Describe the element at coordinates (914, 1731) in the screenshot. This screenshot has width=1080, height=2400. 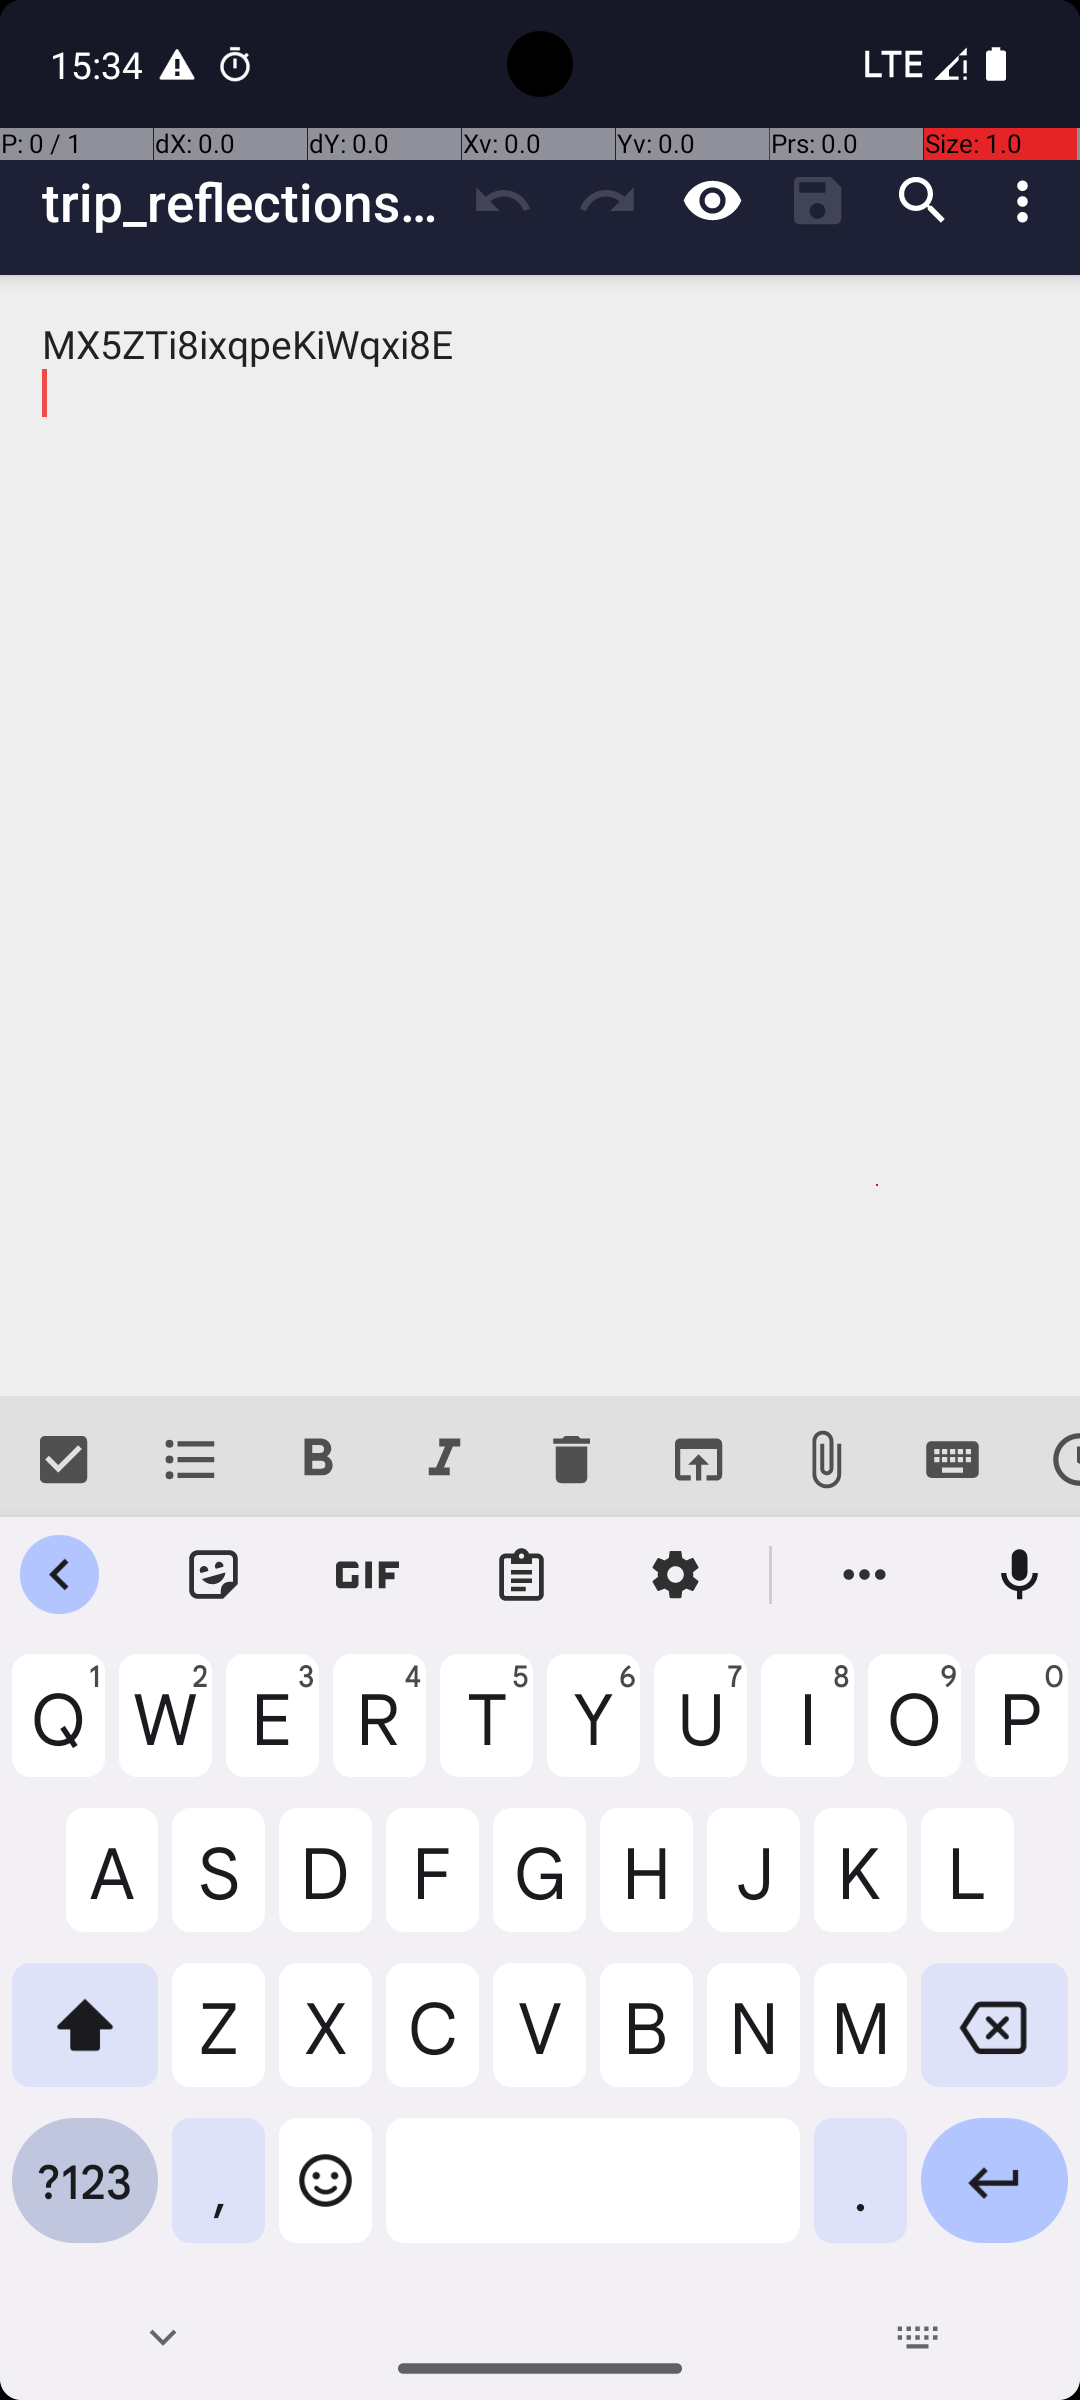
I see `O` at that location.